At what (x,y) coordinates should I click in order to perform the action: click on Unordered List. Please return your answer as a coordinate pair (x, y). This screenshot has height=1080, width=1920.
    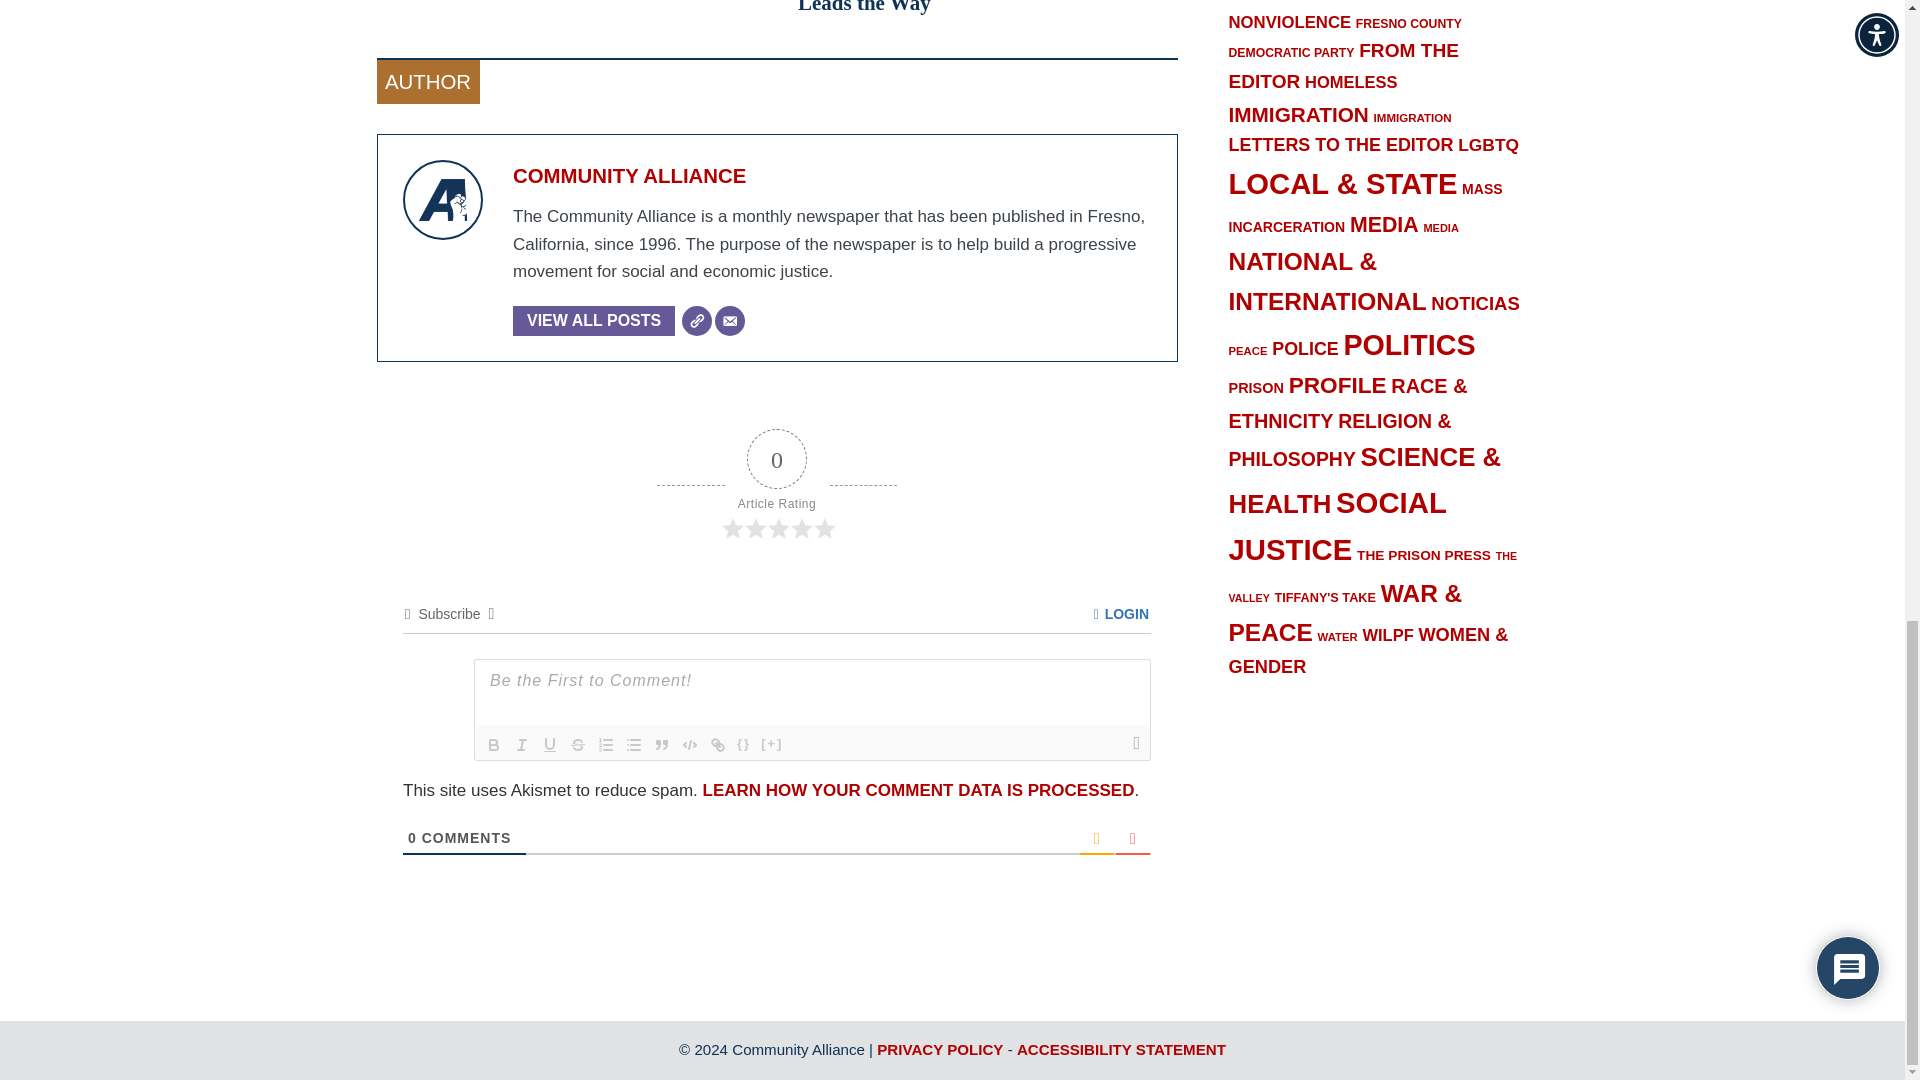
    Looking at the image, I should click on (634, 745).